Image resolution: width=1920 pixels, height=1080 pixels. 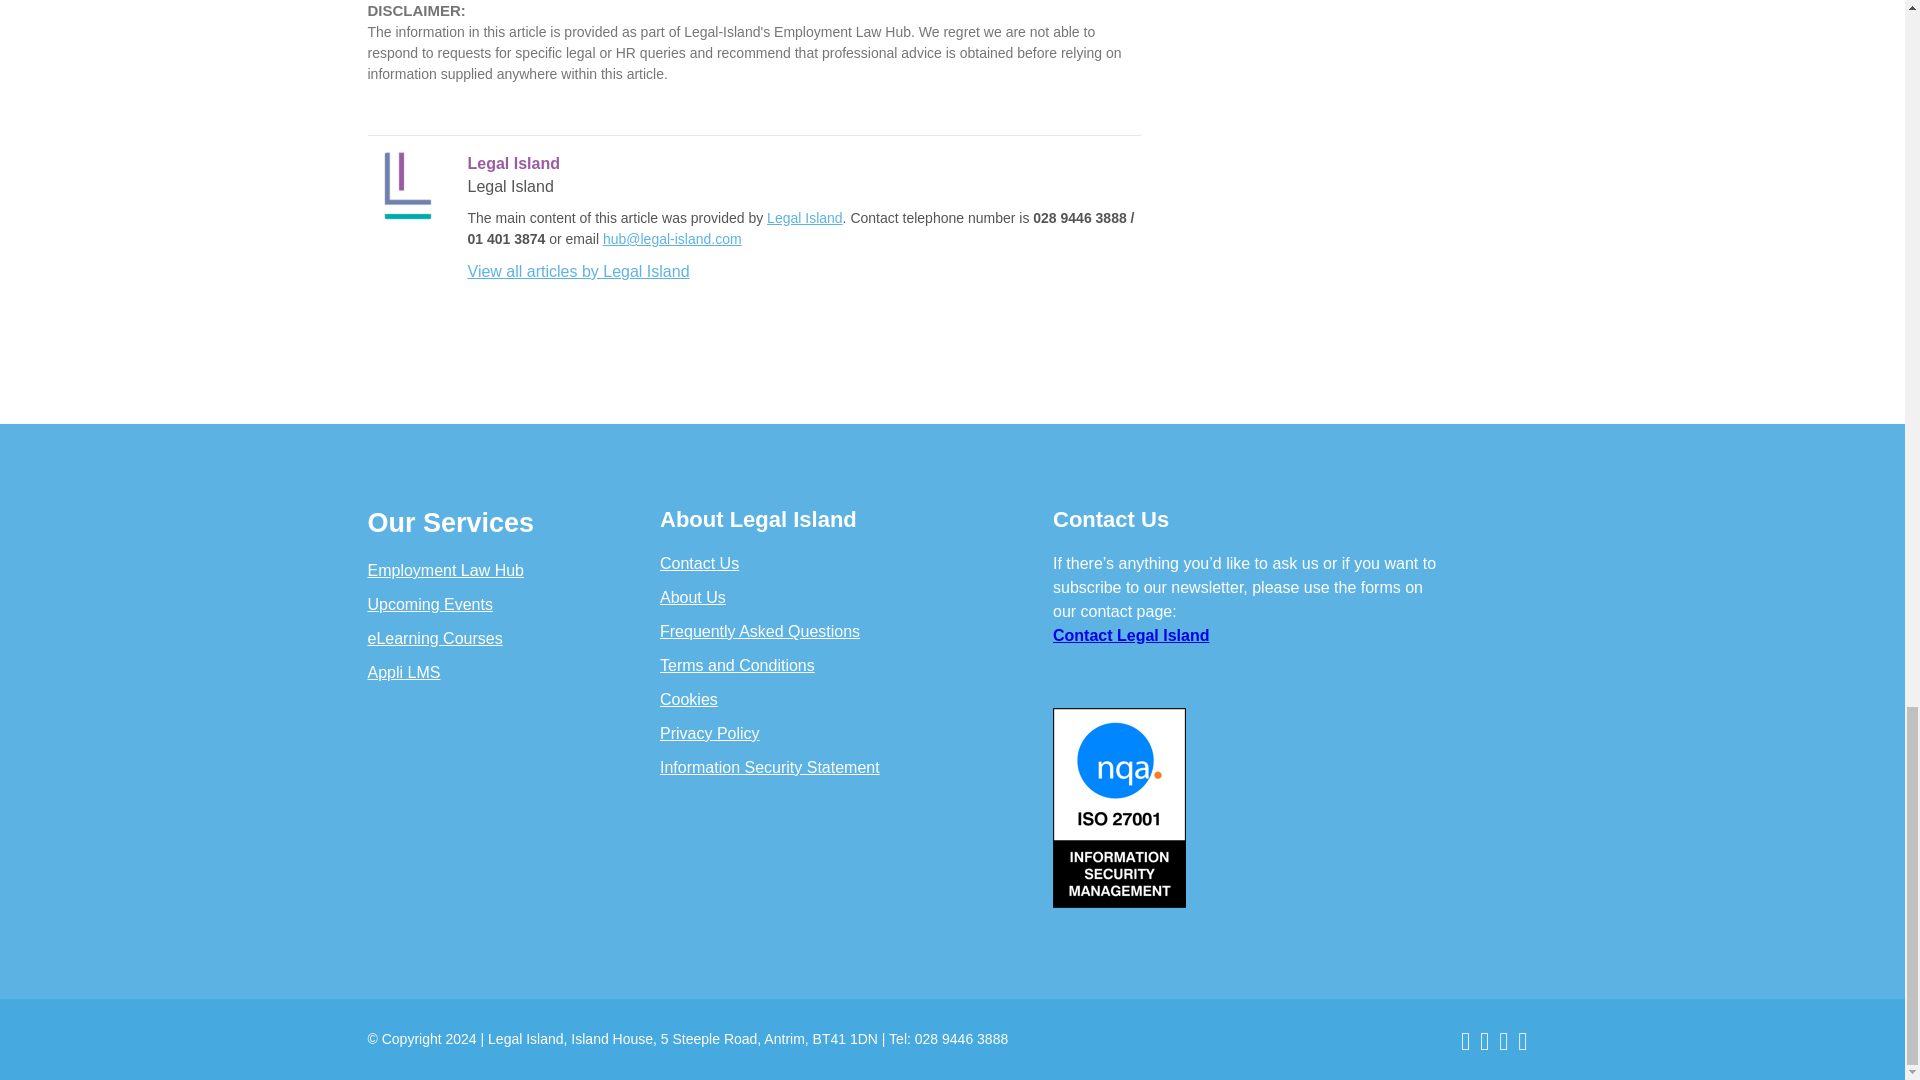 What do you see at coordinates (430, 604) in the screenshot?
I see `Upcoming Events` at bounding box center [430, 604].